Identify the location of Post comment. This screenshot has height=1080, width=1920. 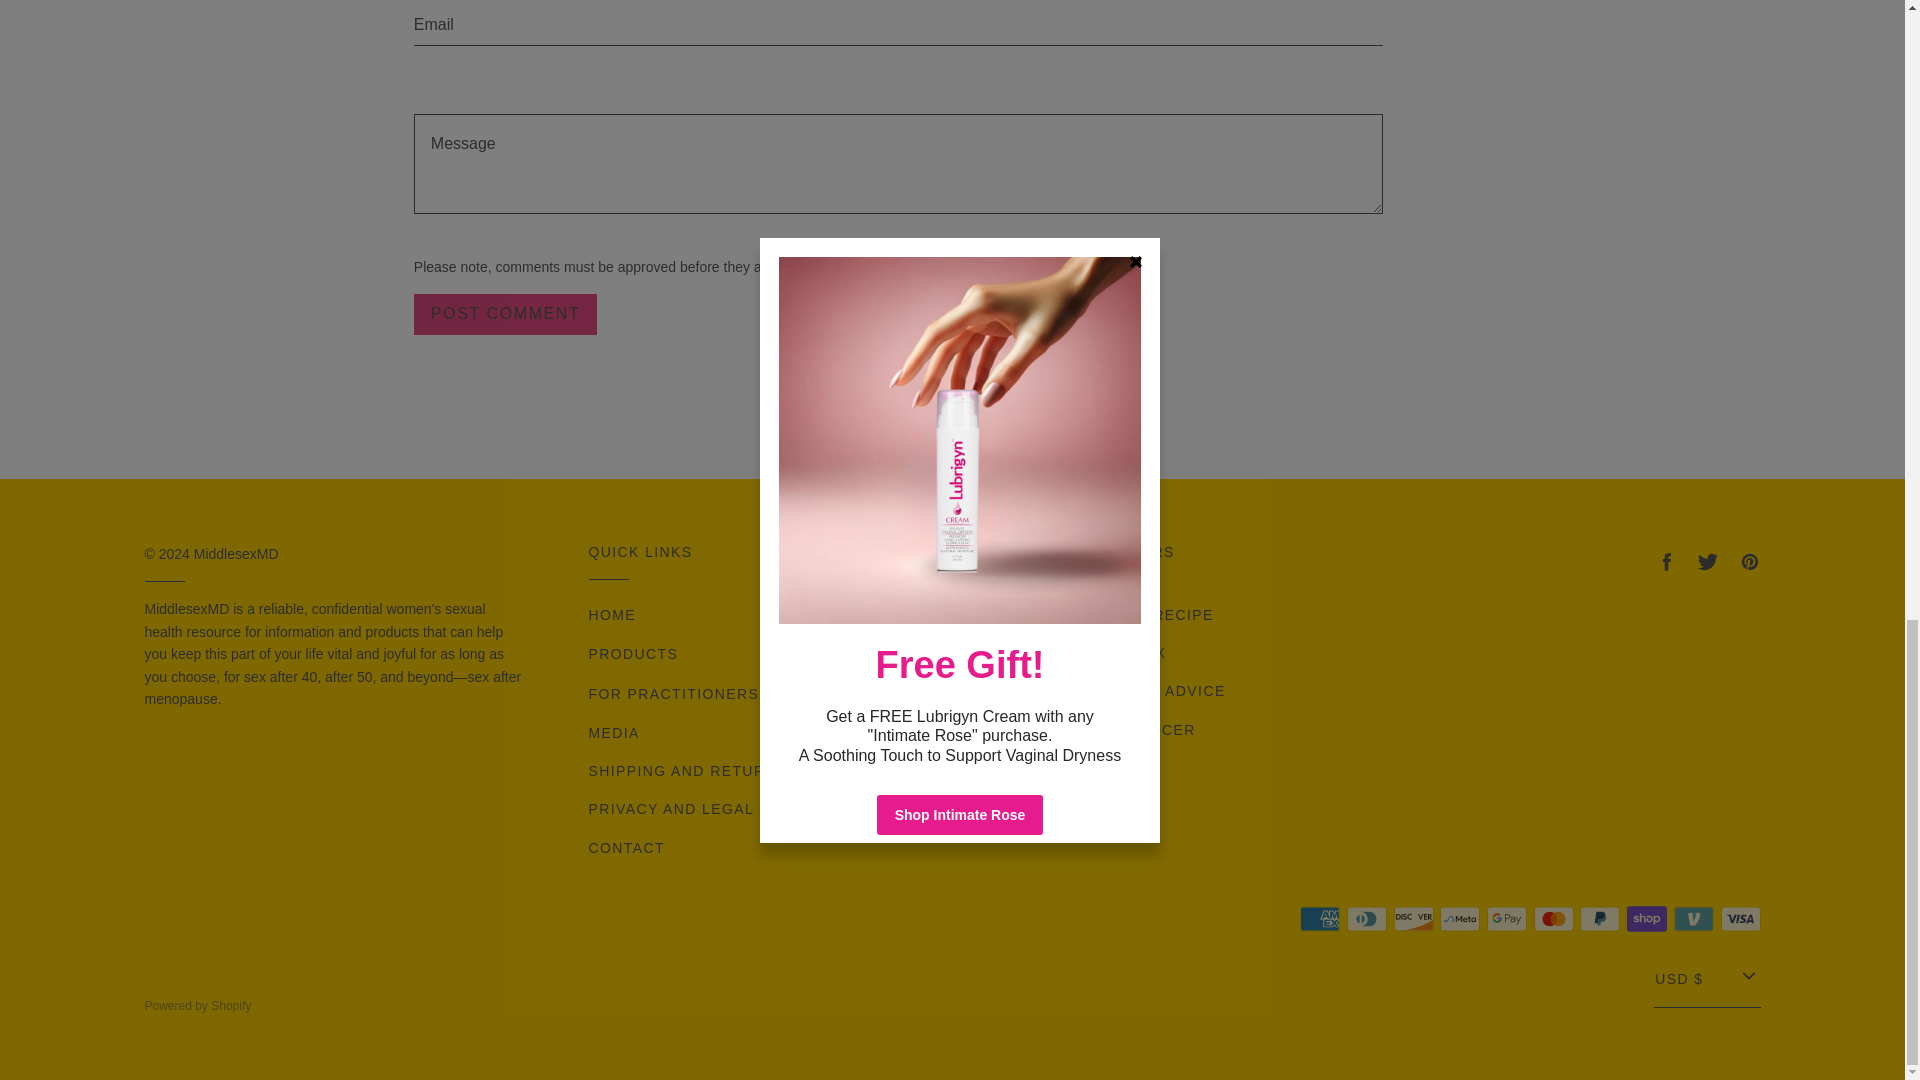
(506, 314).